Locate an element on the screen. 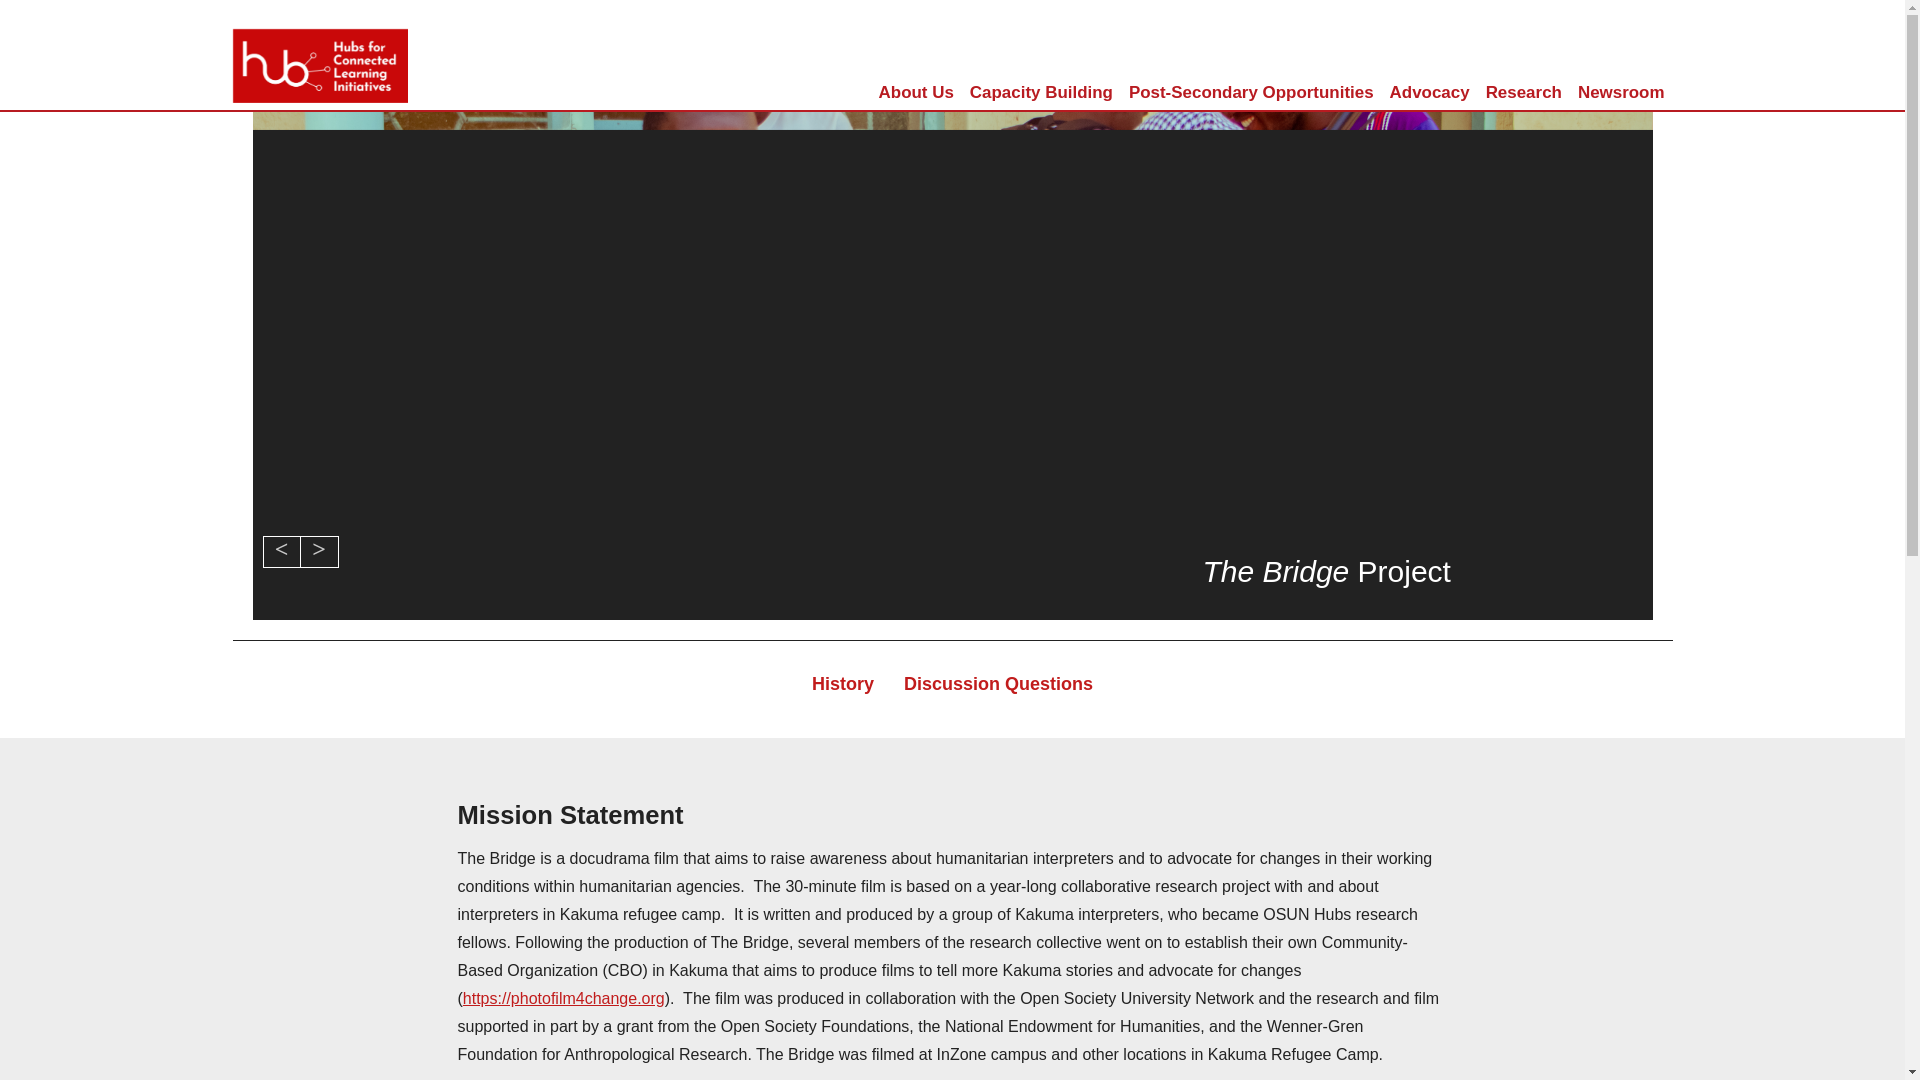  History is located at coordinates (842, 684).